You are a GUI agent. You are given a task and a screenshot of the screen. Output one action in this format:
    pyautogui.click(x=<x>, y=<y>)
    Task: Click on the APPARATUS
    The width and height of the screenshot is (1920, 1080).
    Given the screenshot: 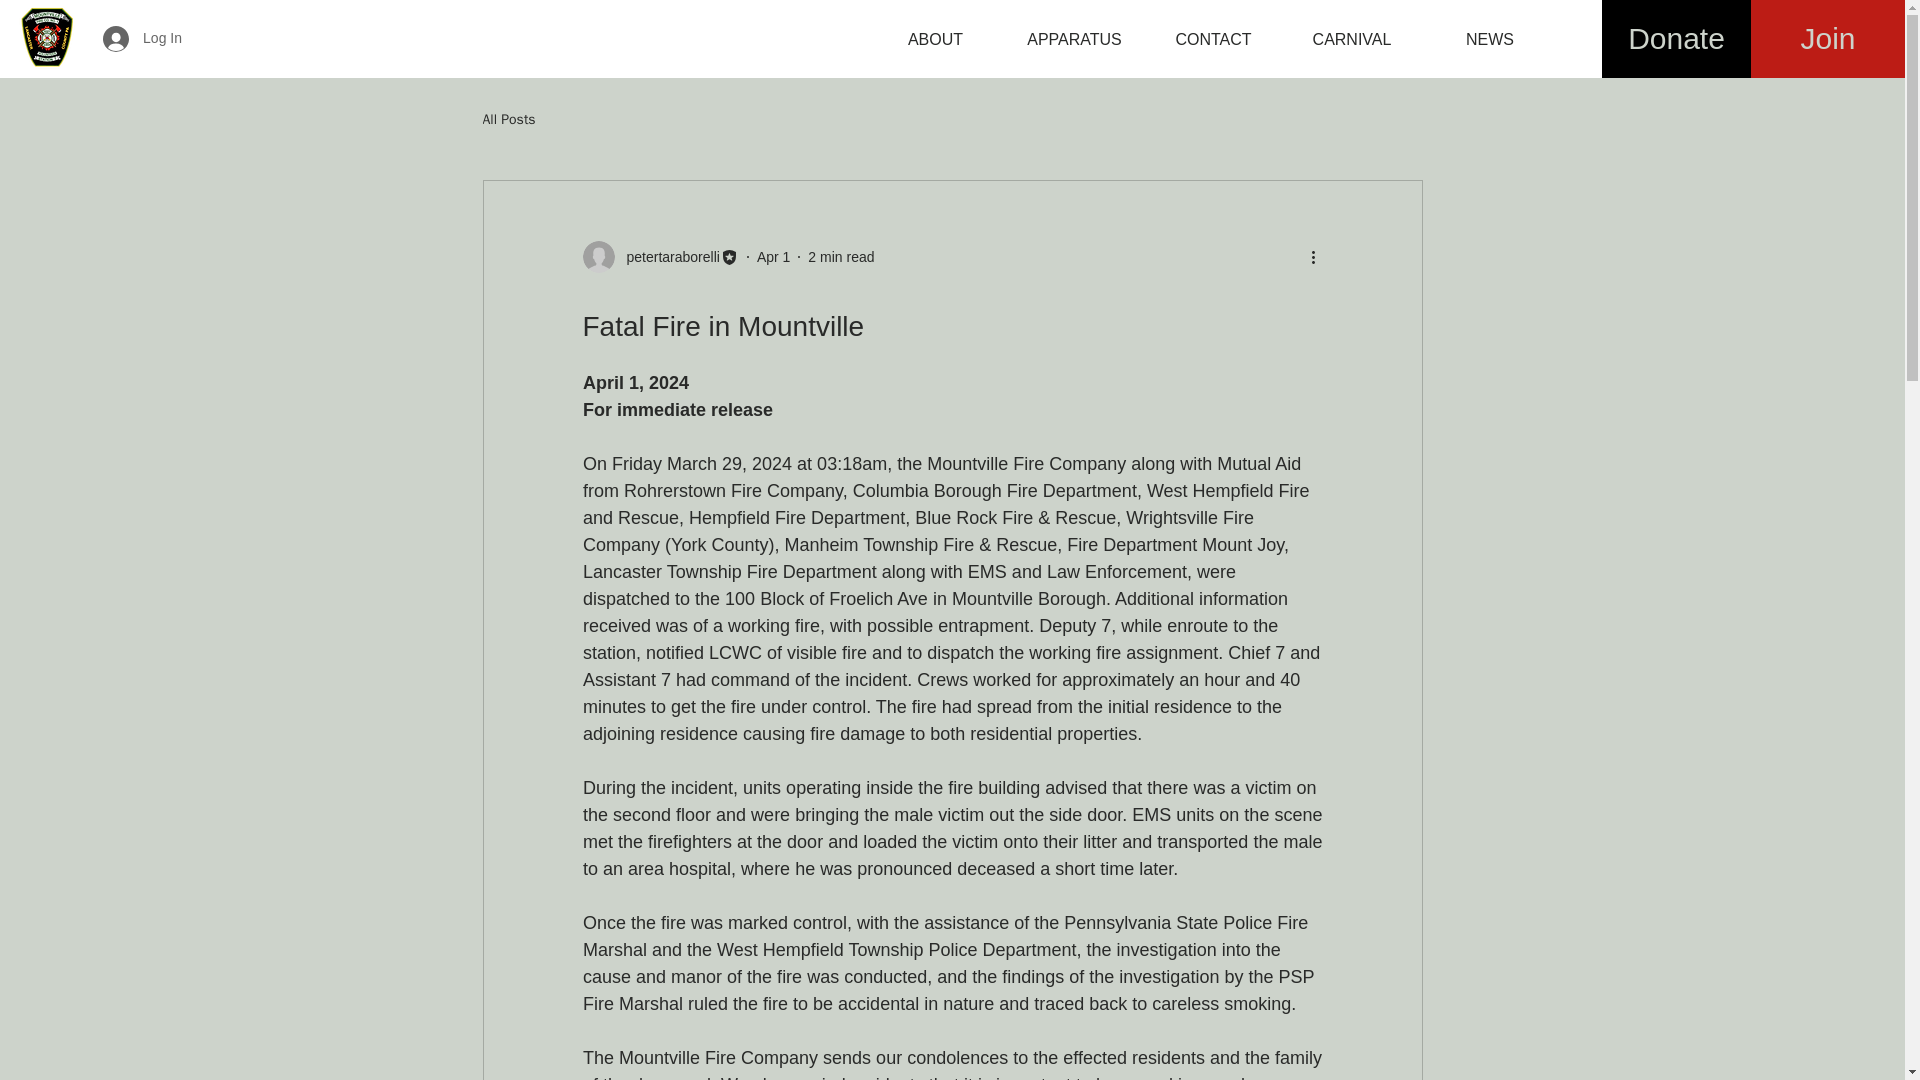 What is the action you would take?
    pyautogui.click(x=1074, y=40)
    